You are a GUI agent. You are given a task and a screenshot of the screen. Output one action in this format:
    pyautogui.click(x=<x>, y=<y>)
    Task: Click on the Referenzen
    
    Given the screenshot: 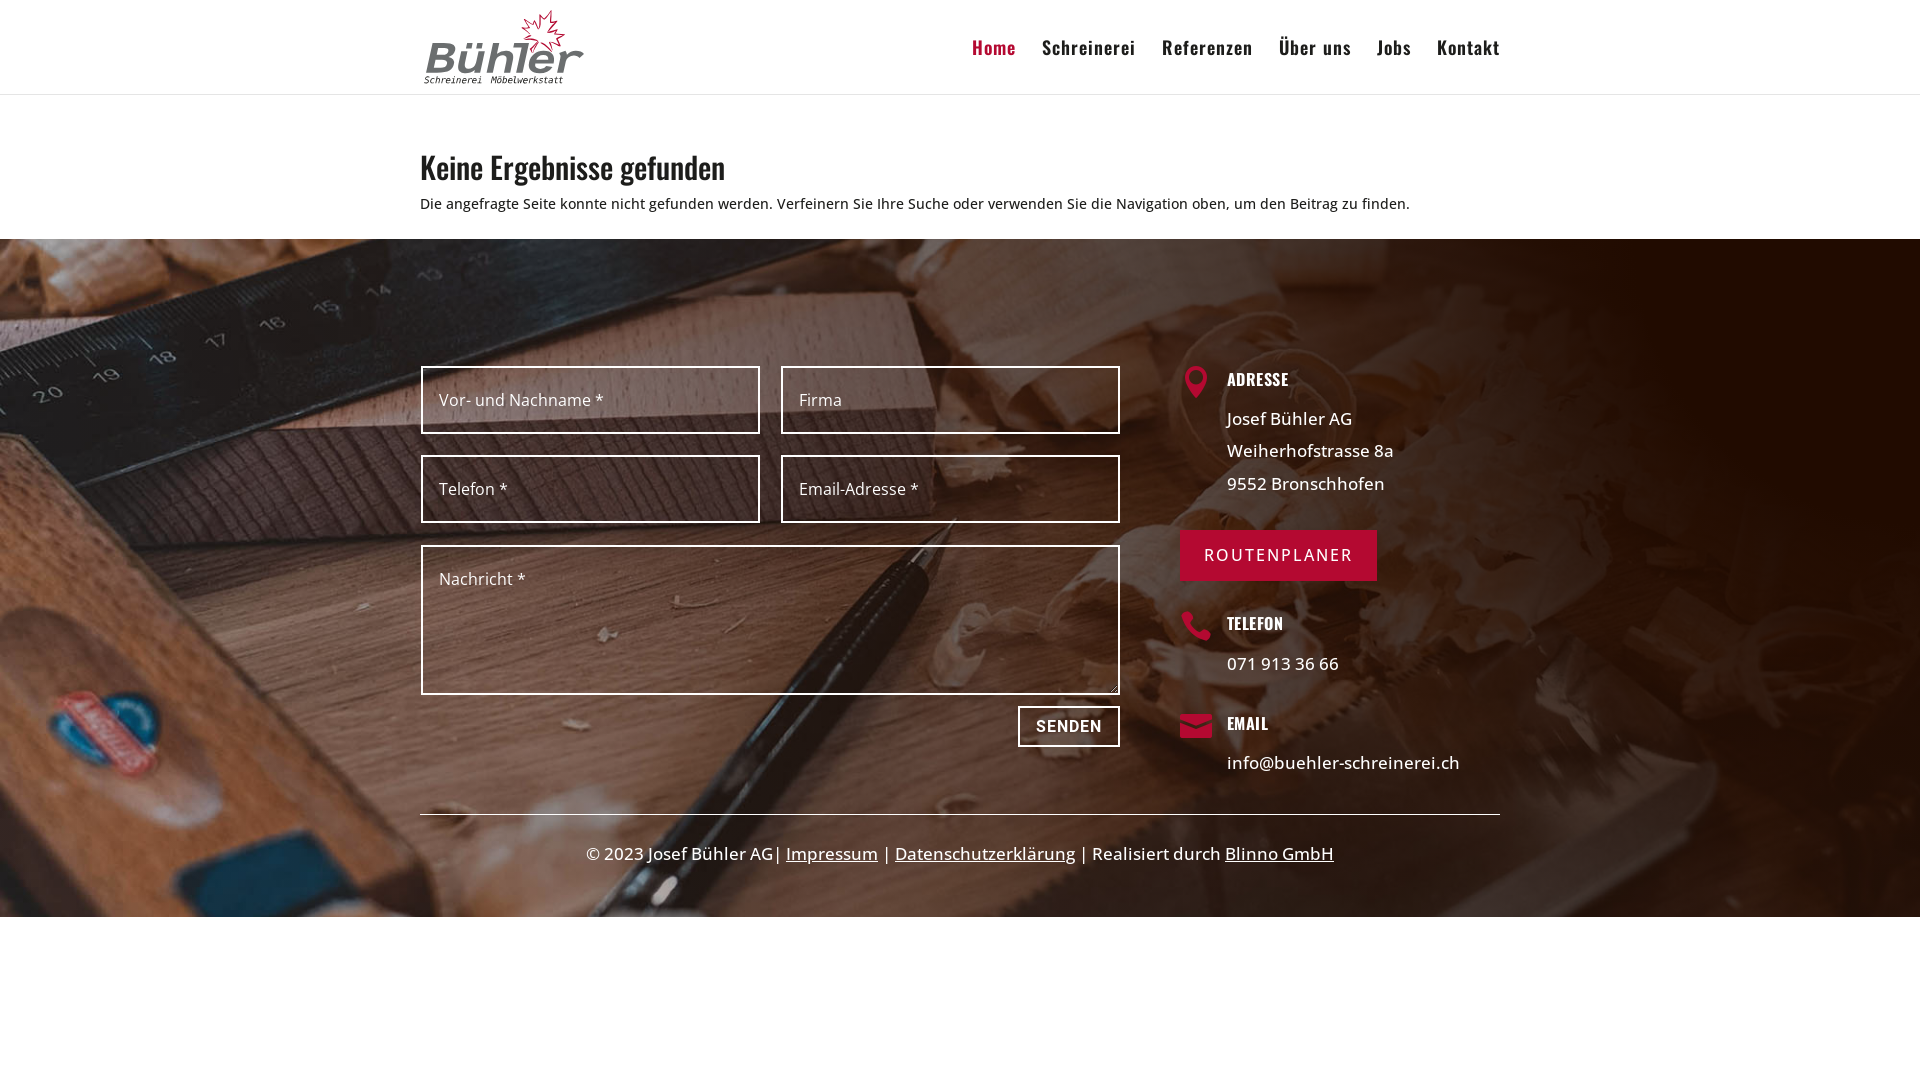 What is the action you would take?
    pyautogui.click(x=1208, y=67)
    